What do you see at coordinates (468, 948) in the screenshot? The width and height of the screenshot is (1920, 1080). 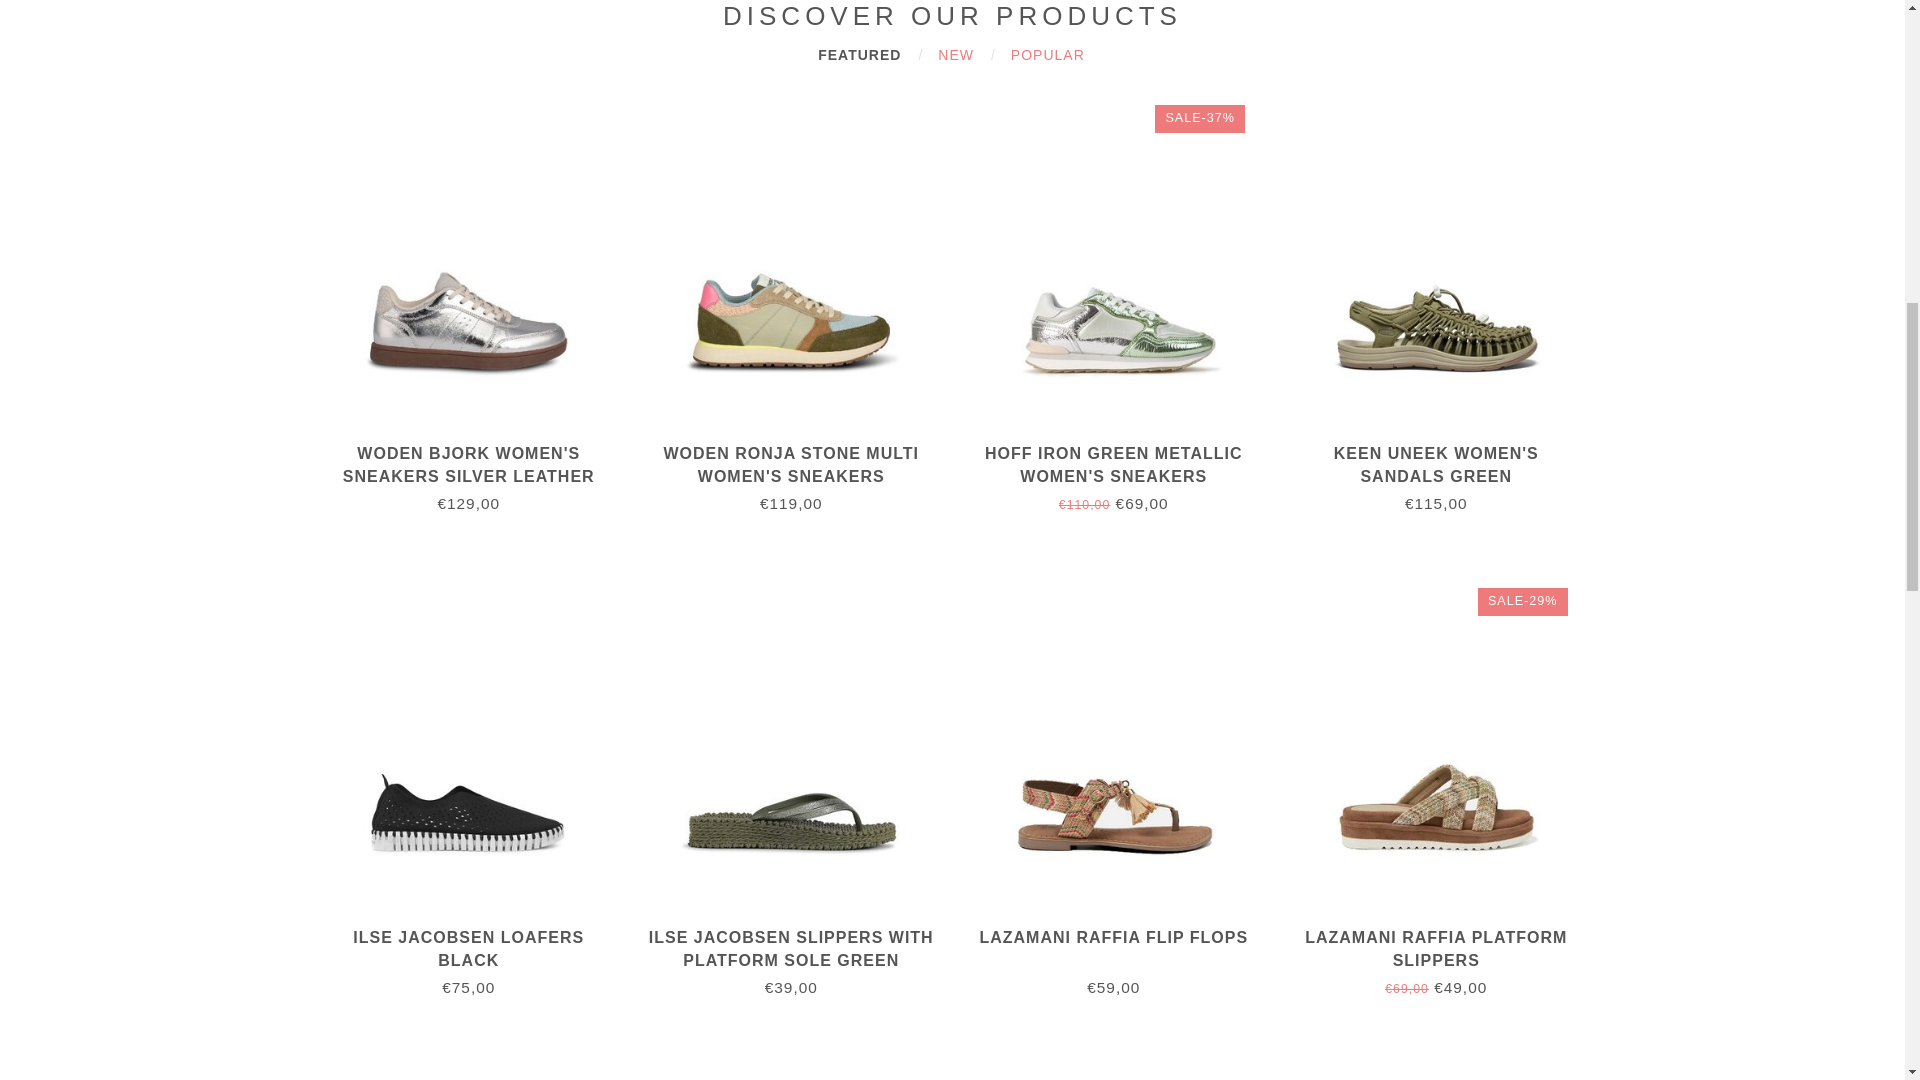 I see `Ilse Jacobsen Ilse Jacobsen loafers black` at bounding box center [468, 948].